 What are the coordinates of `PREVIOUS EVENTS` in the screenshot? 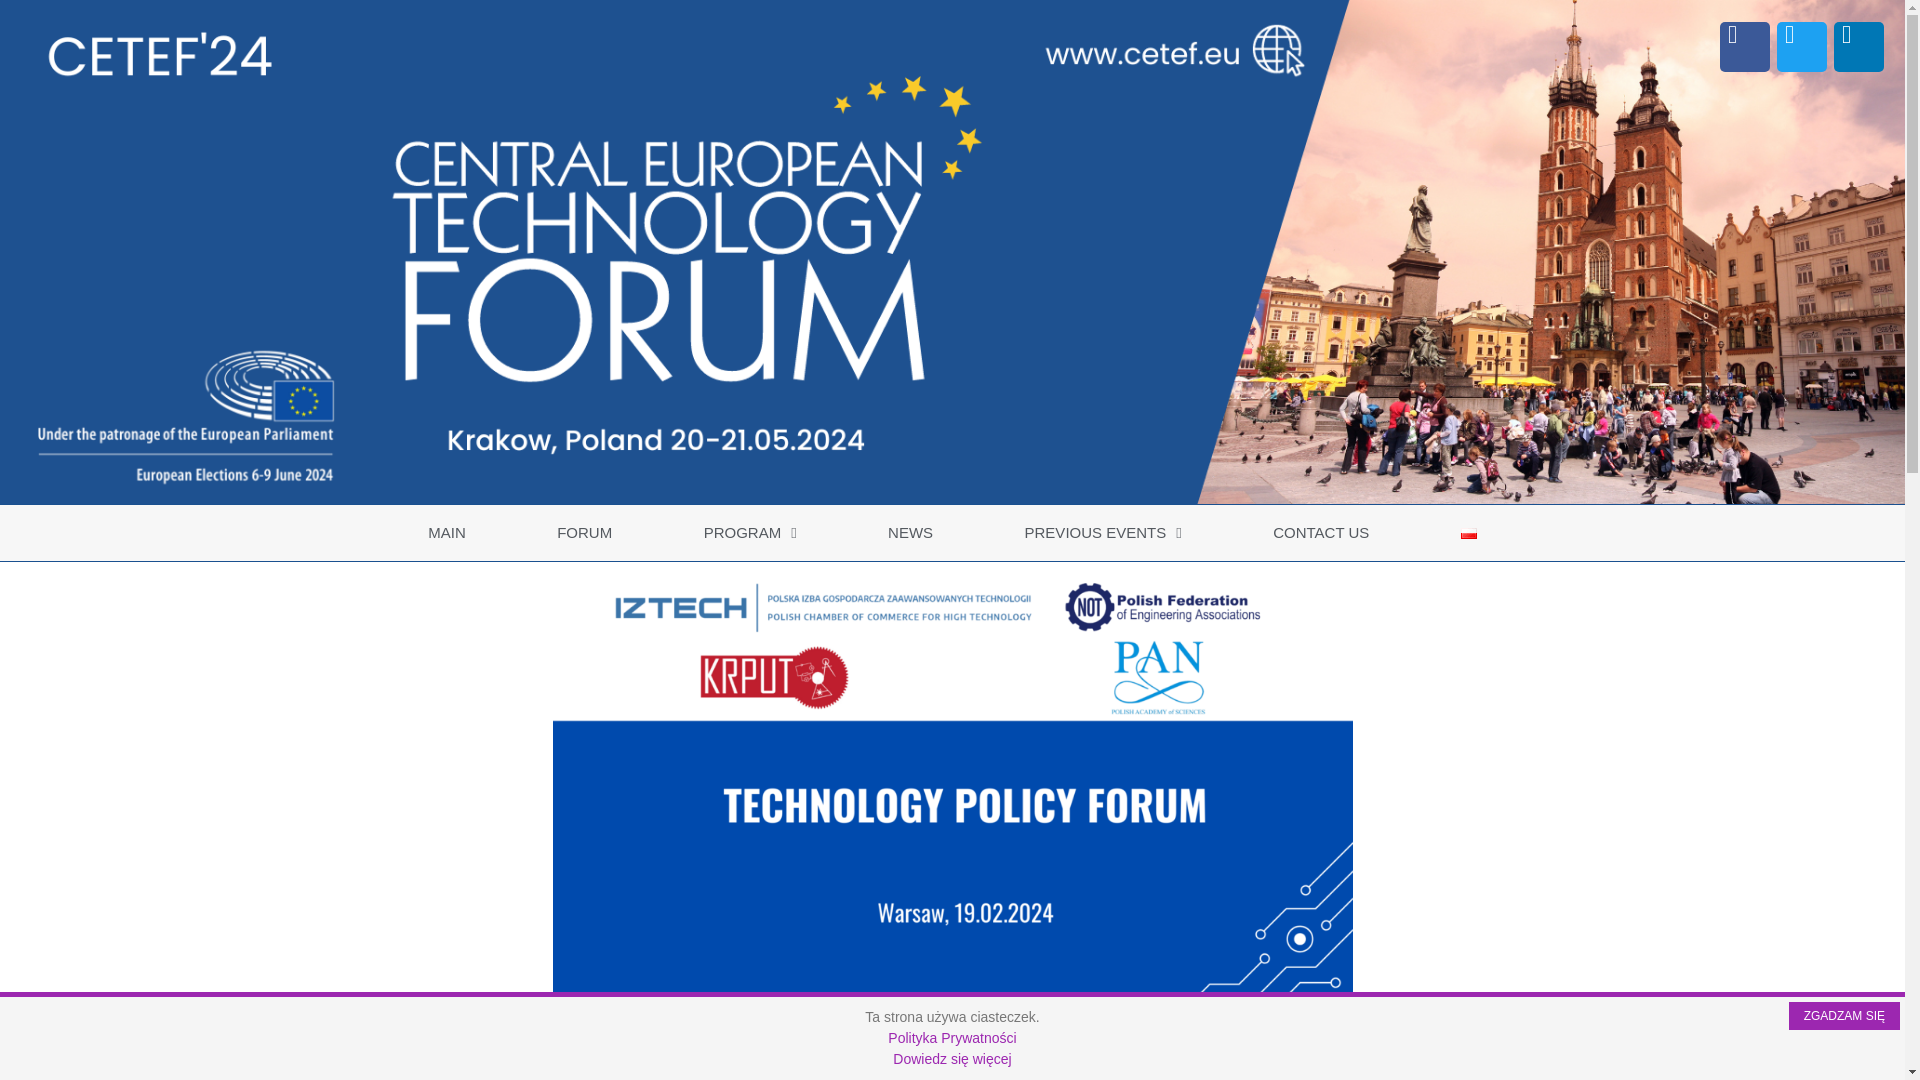 It's located at (1104, 532).